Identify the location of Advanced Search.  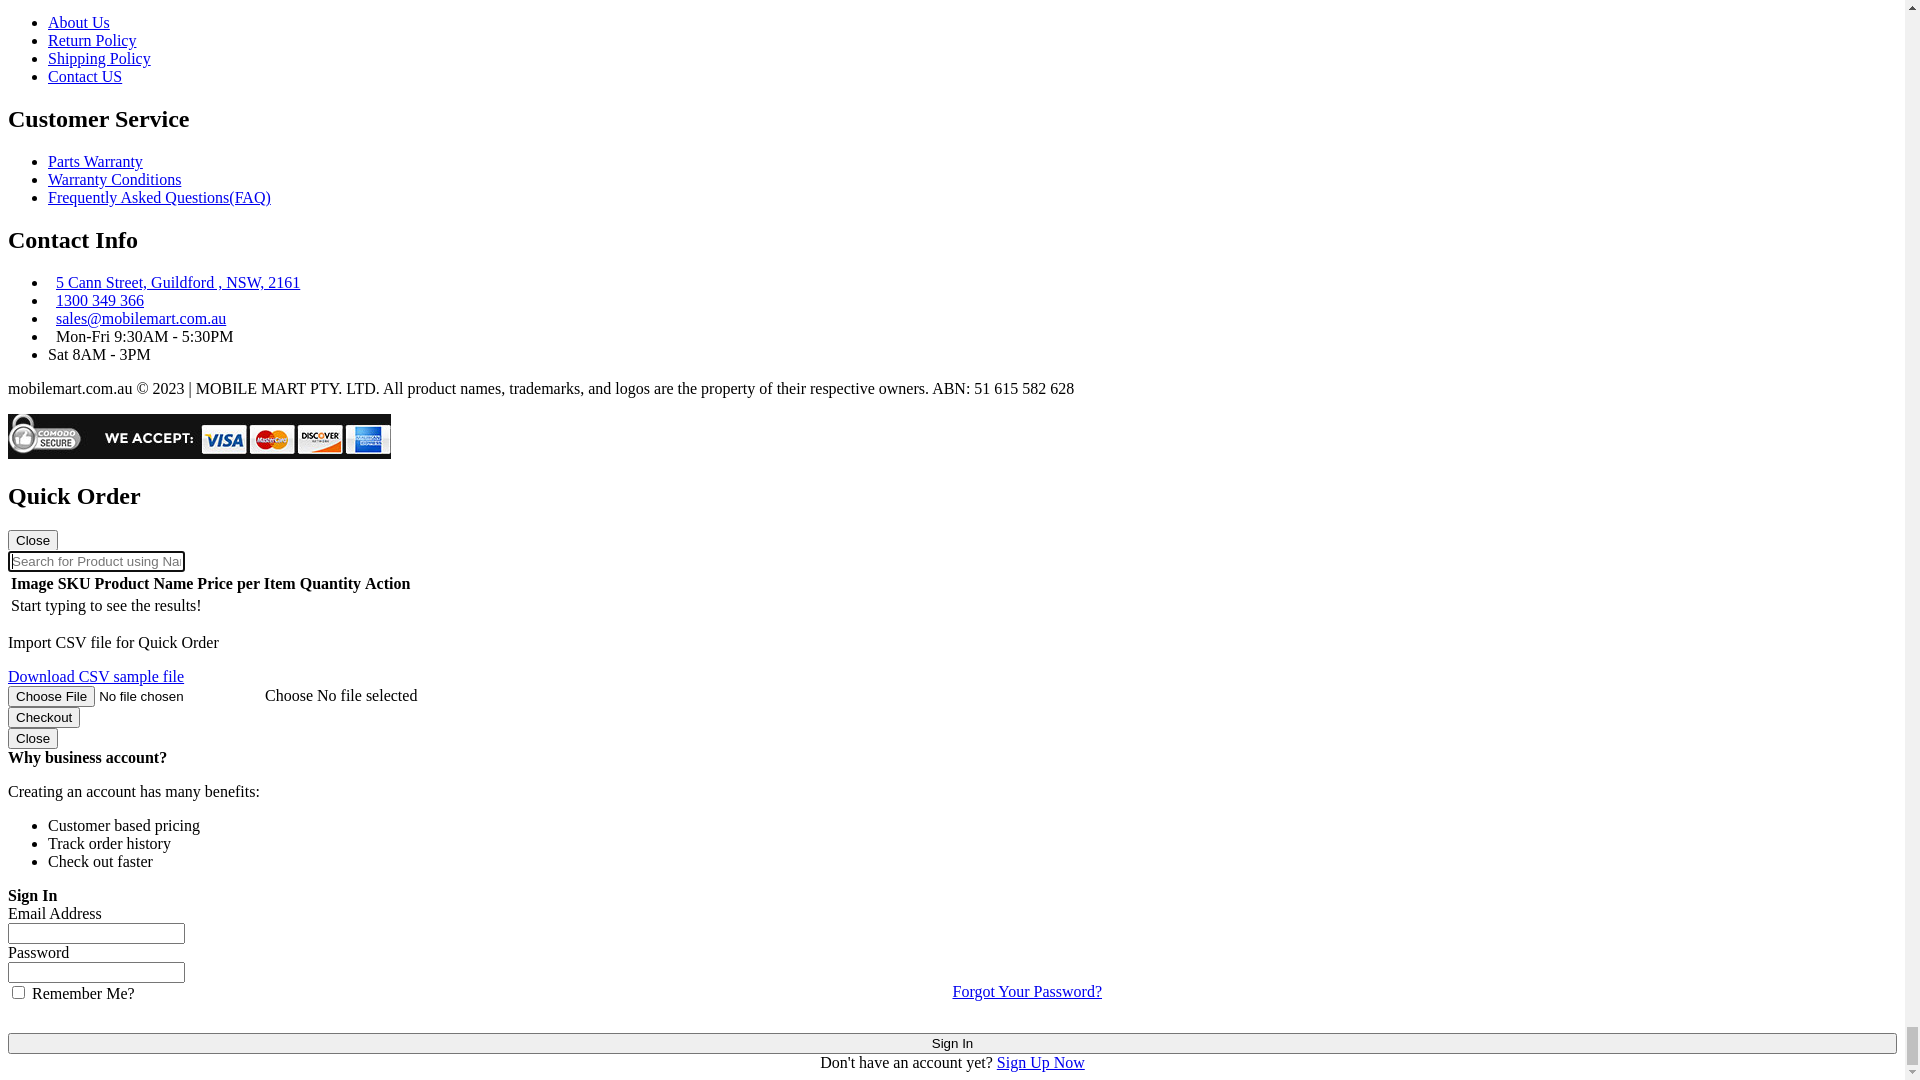
(64, 242).